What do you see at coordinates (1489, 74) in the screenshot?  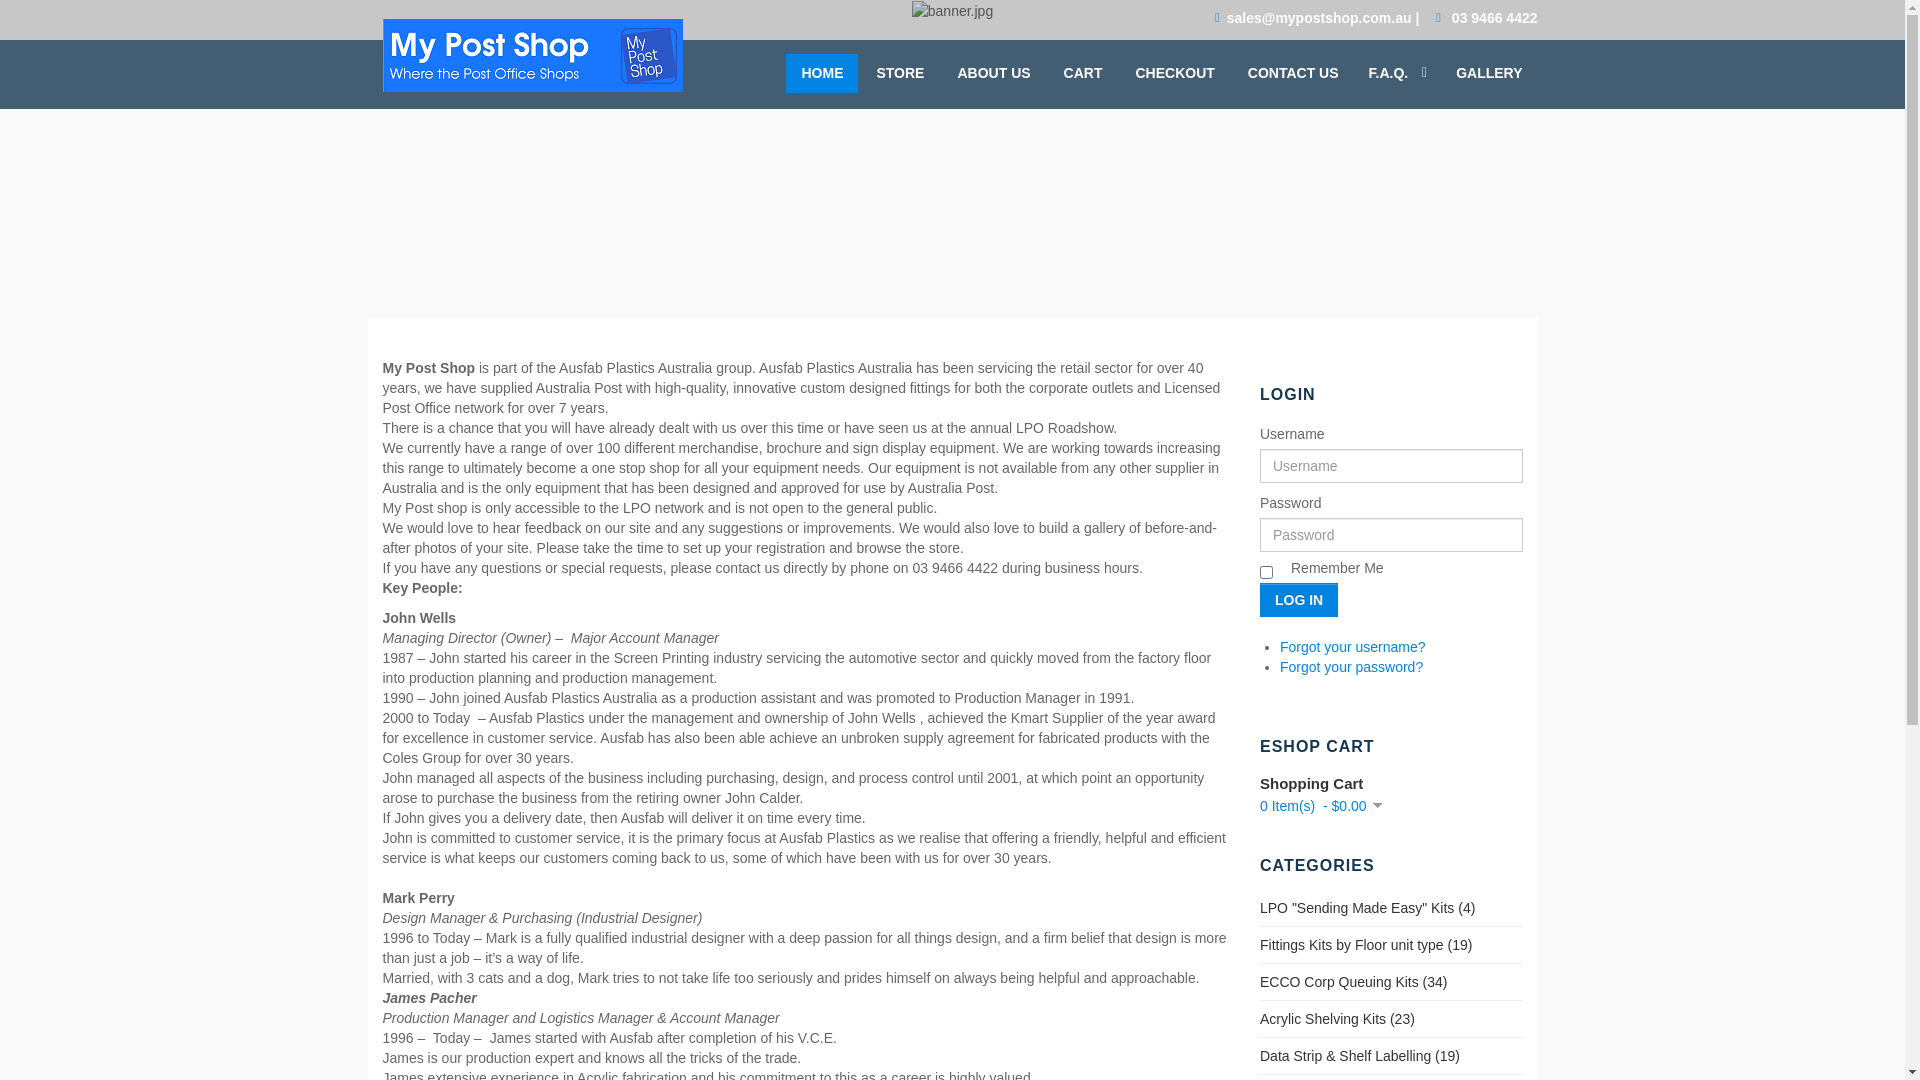 I see `GALLERY` at bounding box center [1489, 74].